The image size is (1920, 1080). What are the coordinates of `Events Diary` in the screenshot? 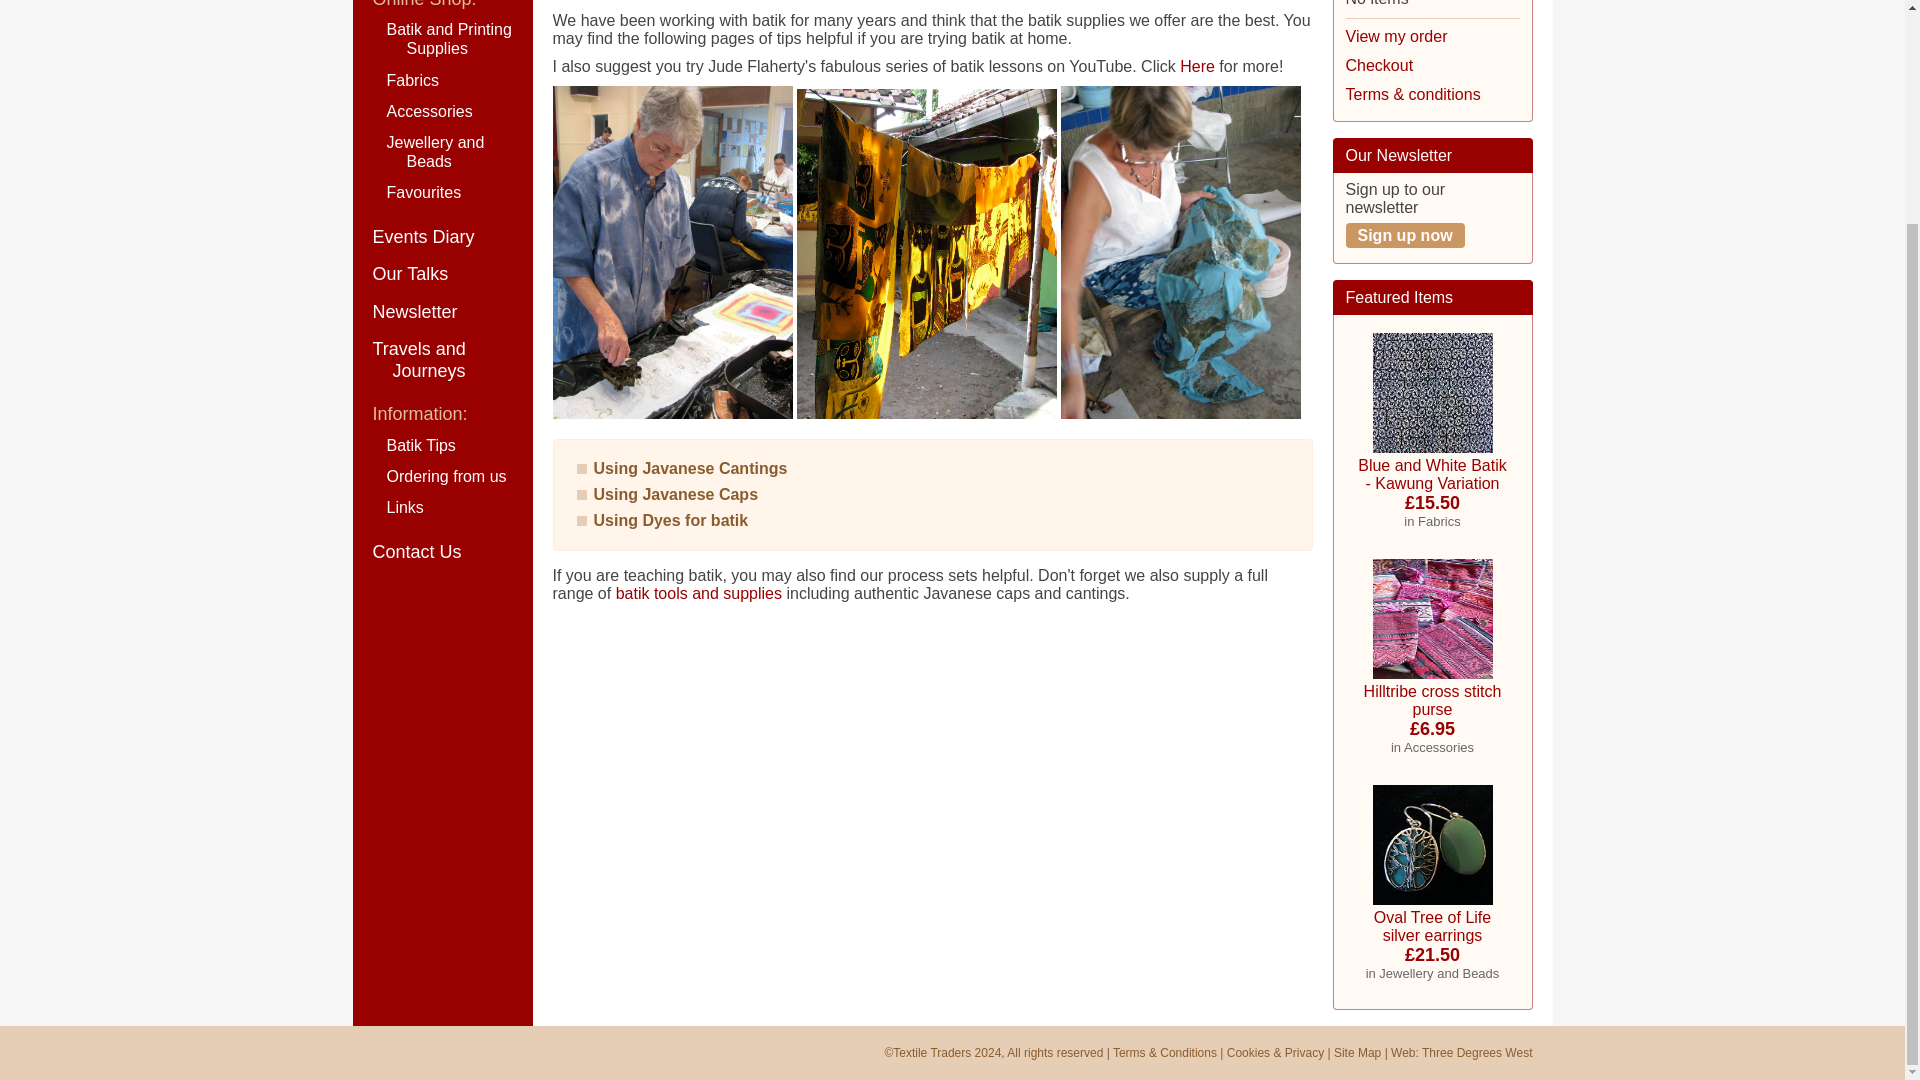 It's located at (441, 238).